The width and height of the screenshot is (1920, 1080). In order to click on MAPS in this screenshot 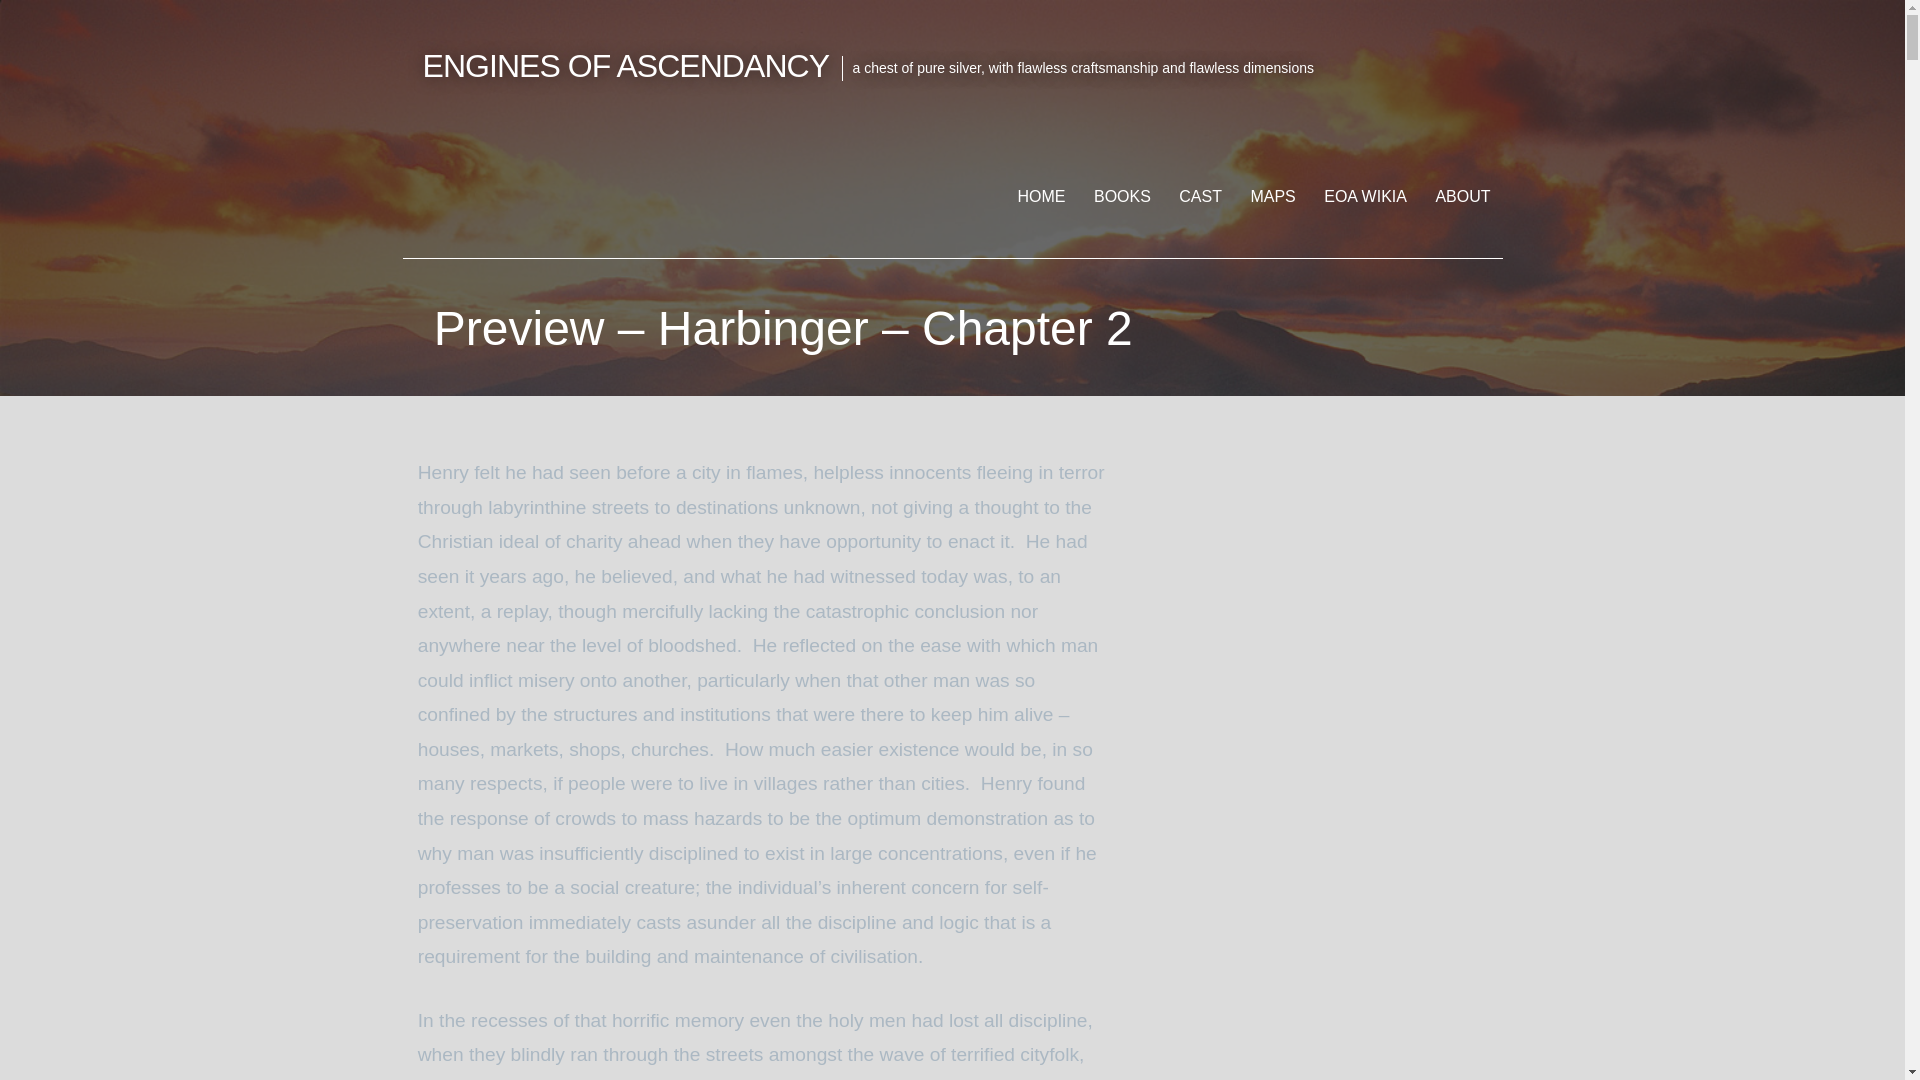, I will do `click(1272, 196)`.